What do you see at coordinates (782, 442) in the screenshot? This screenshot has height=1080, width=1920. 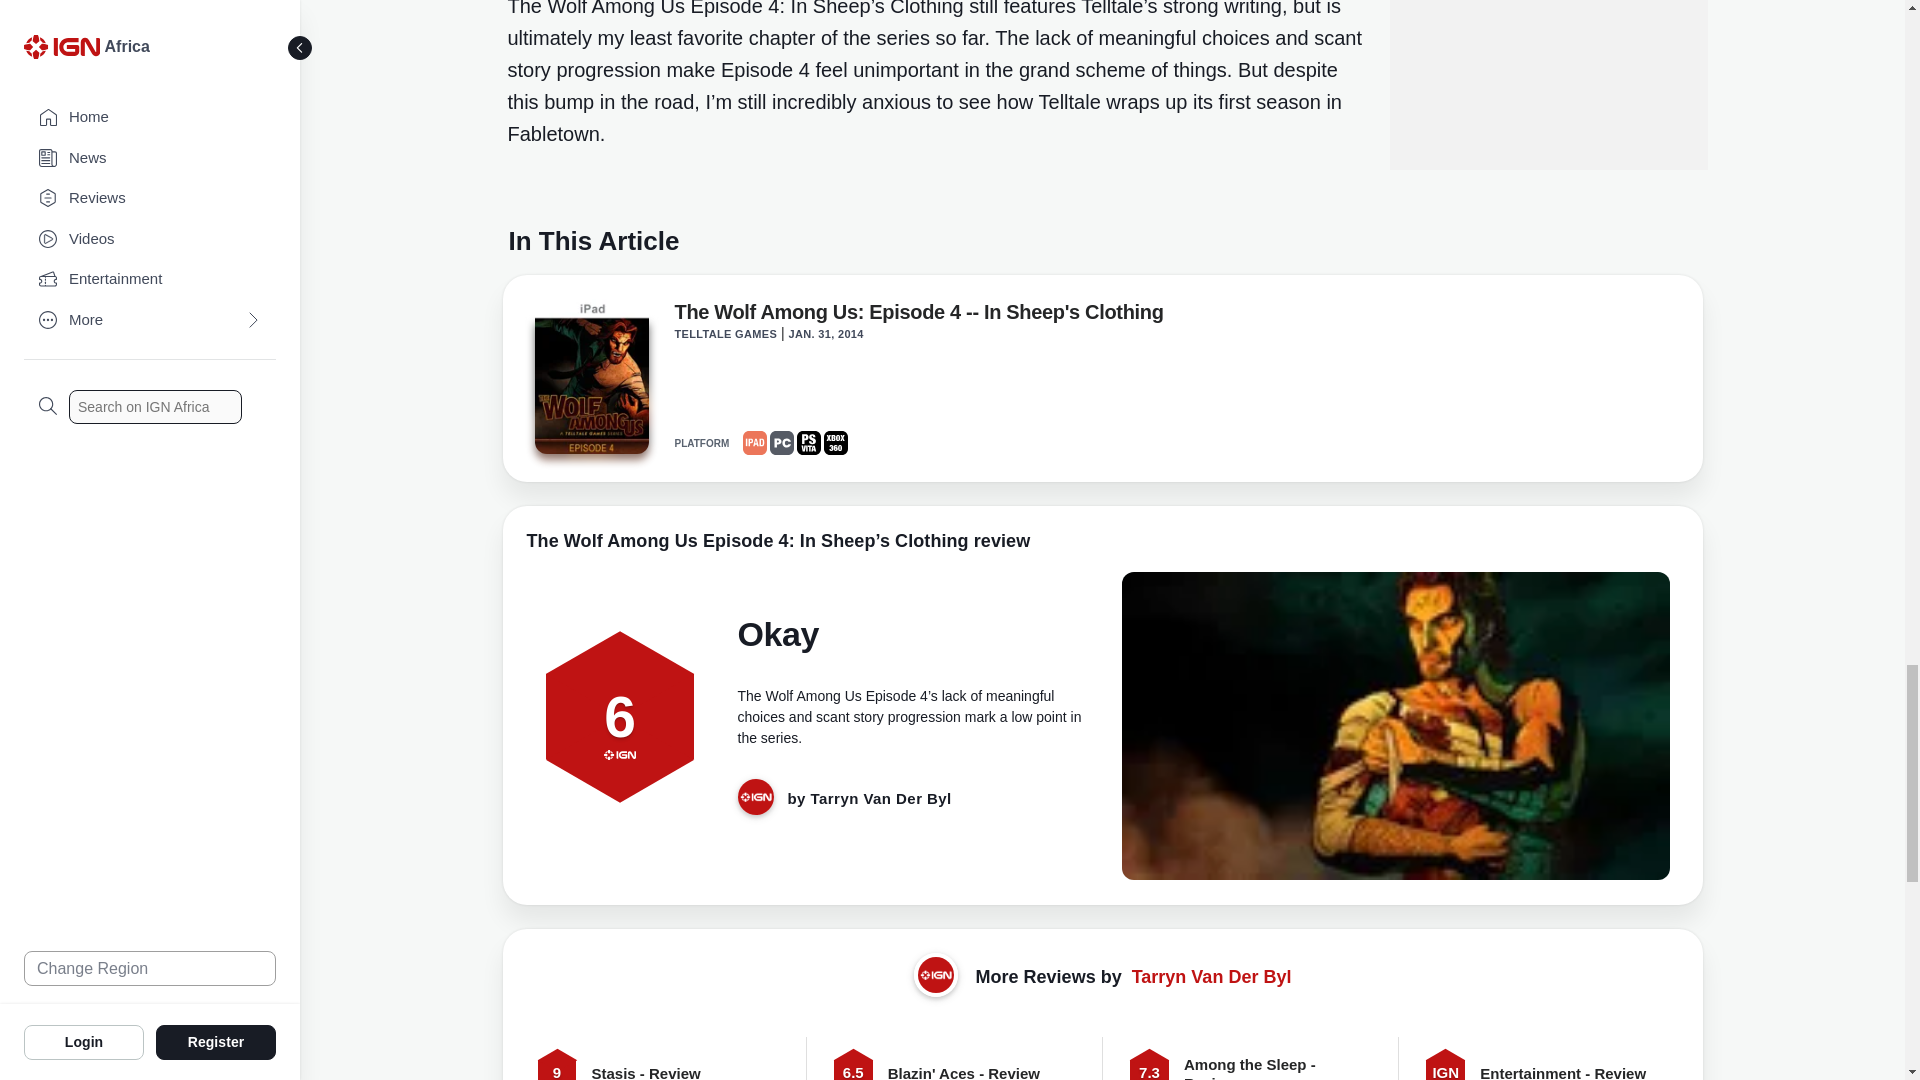 I see `PC` at bounding box center [782, 442].